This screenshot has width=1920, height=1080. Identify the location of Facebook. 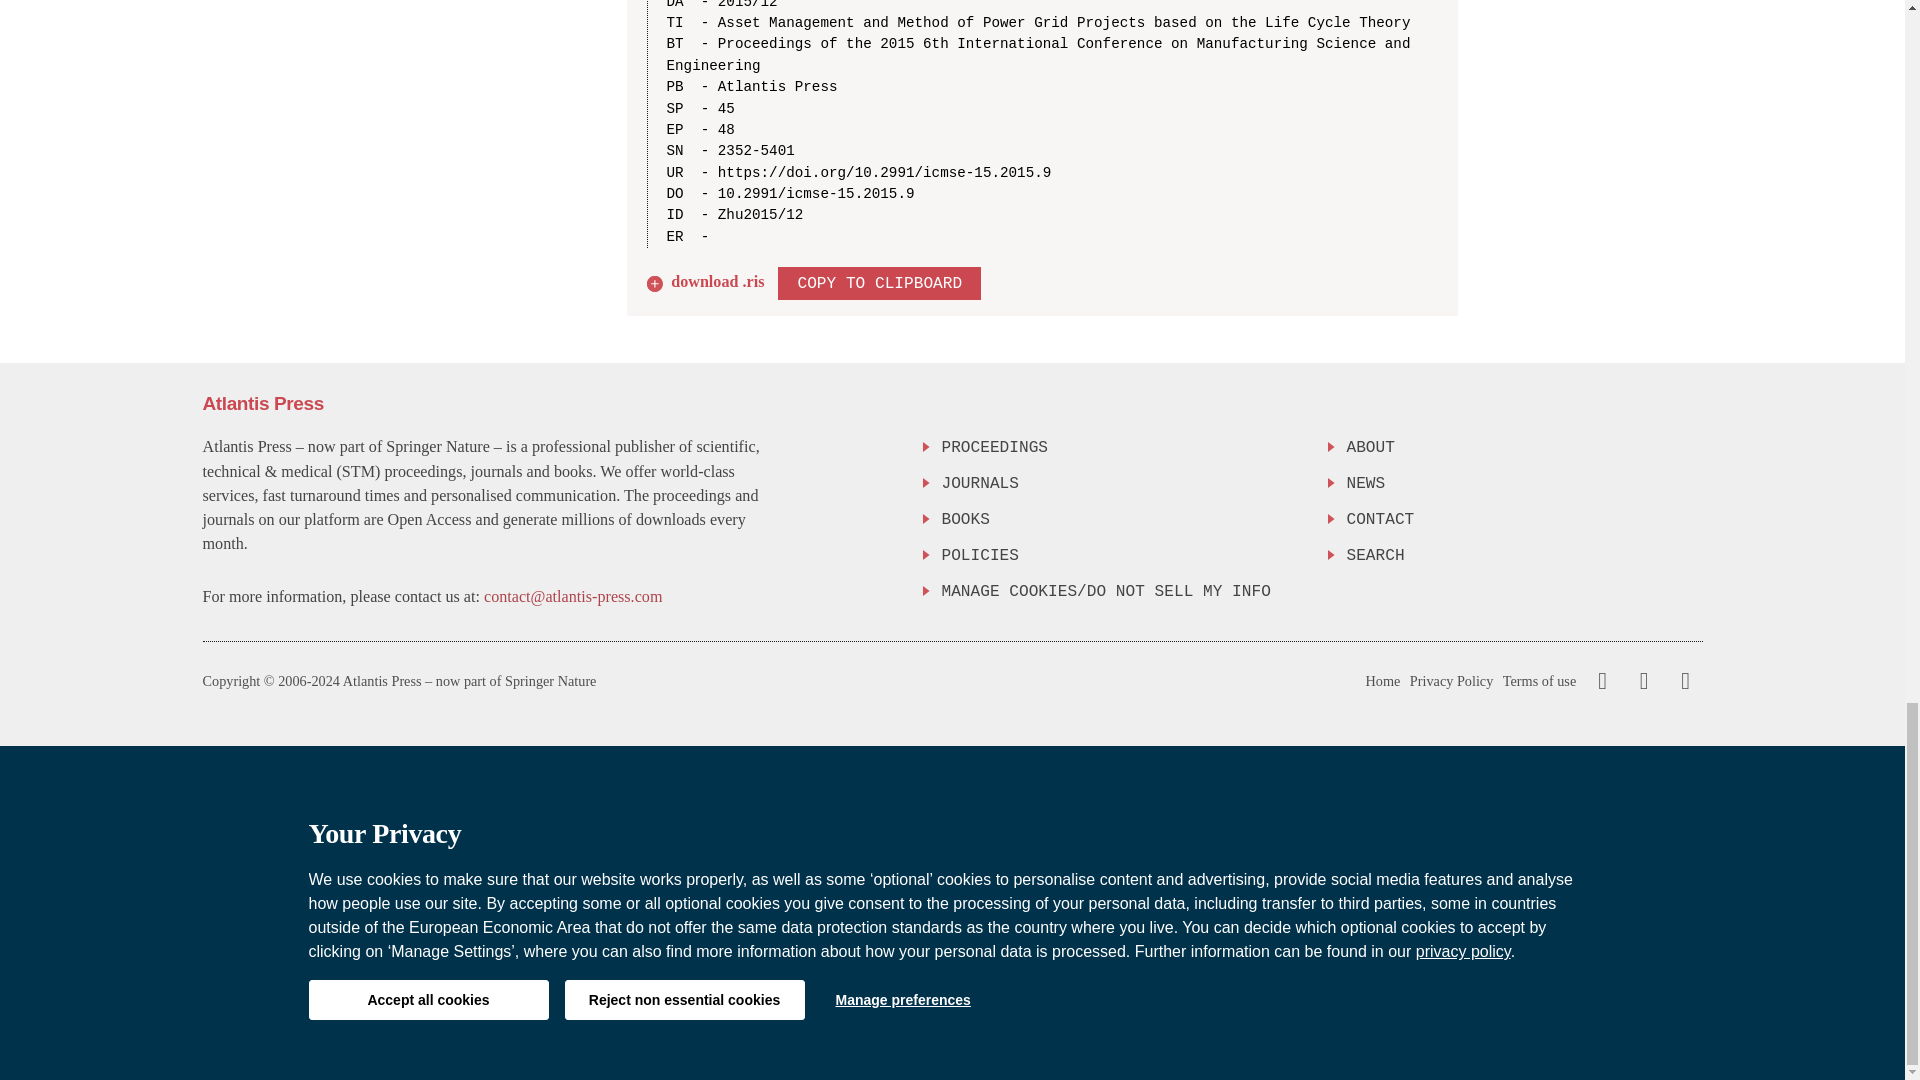
(1602, 681).